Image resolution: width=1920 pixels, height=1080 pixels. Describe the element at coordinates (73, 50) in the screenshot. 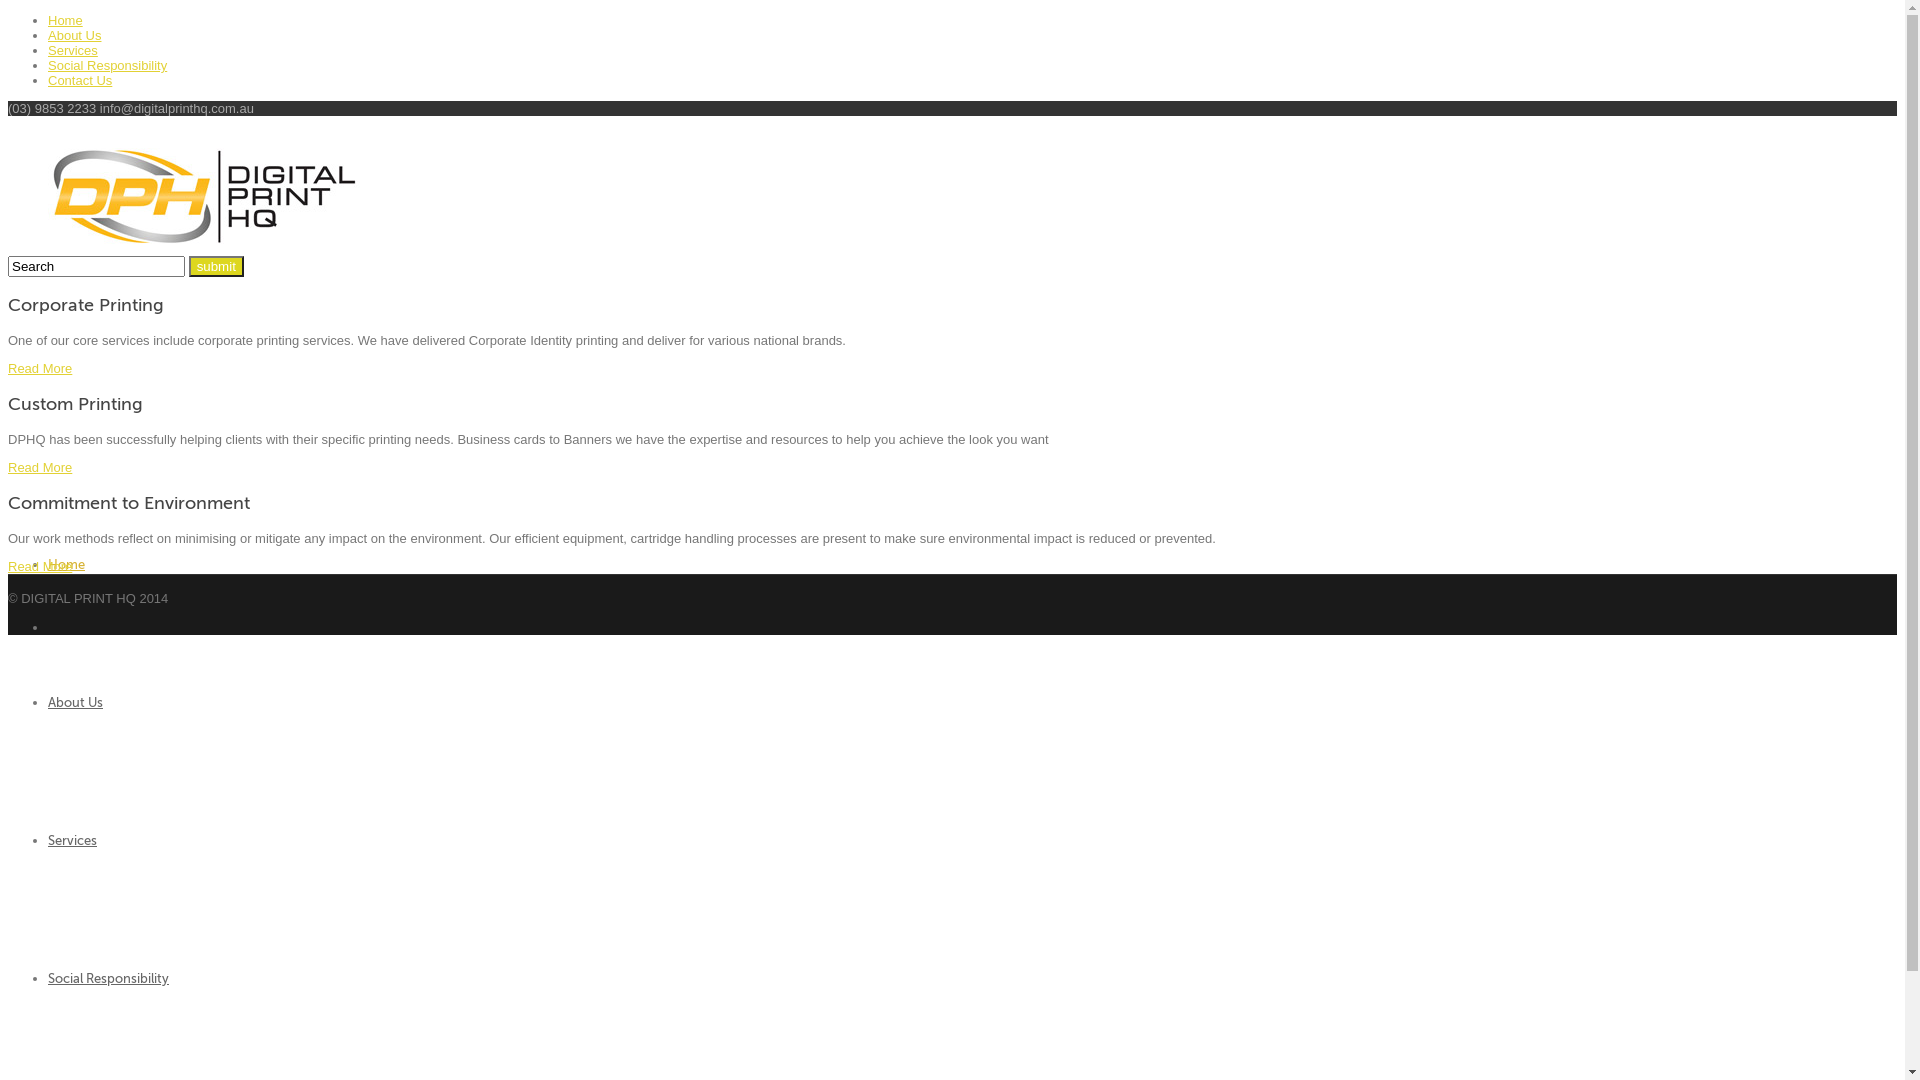

I see `Services` at that location.